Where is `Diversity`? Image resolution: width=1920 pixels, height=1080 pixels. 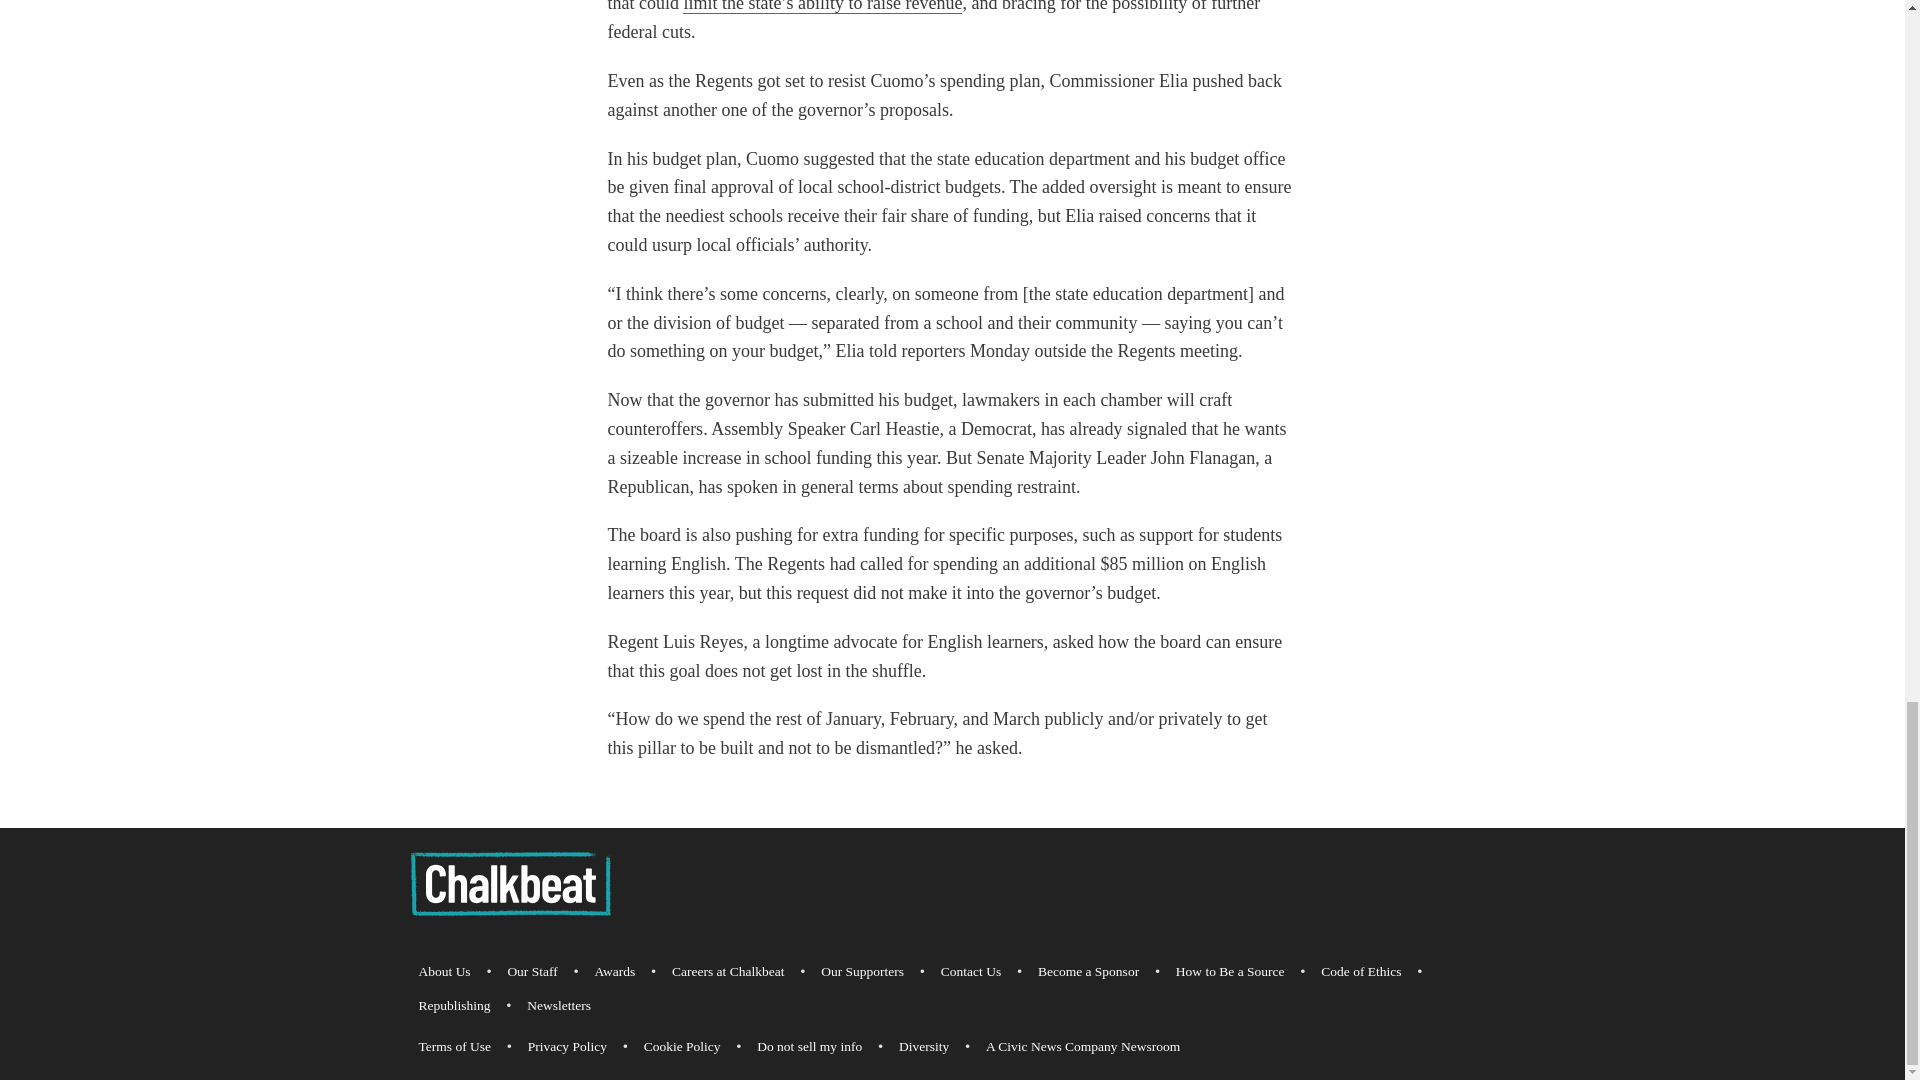 Diversity is located at coordinates (923, 1046).